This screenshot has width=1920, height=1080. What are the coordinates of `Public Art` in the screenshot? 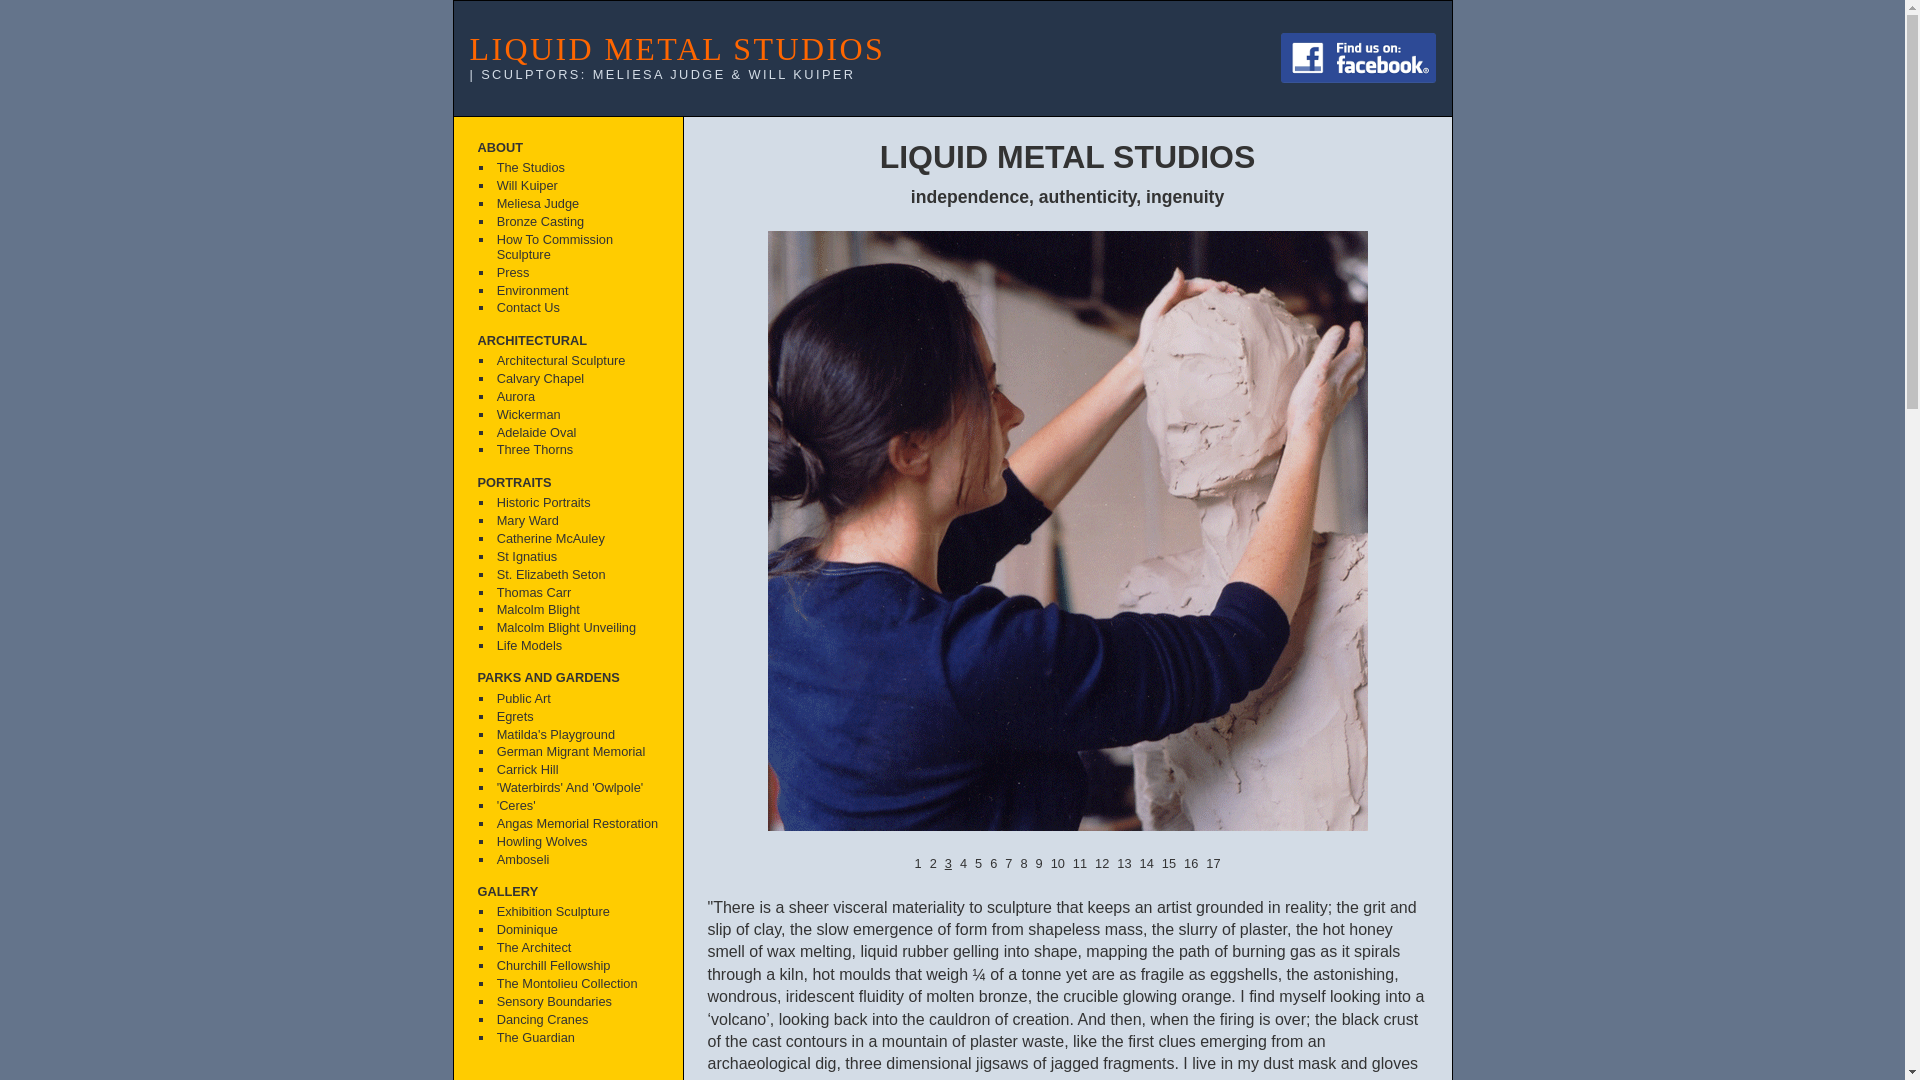 It's located at (576, 699).